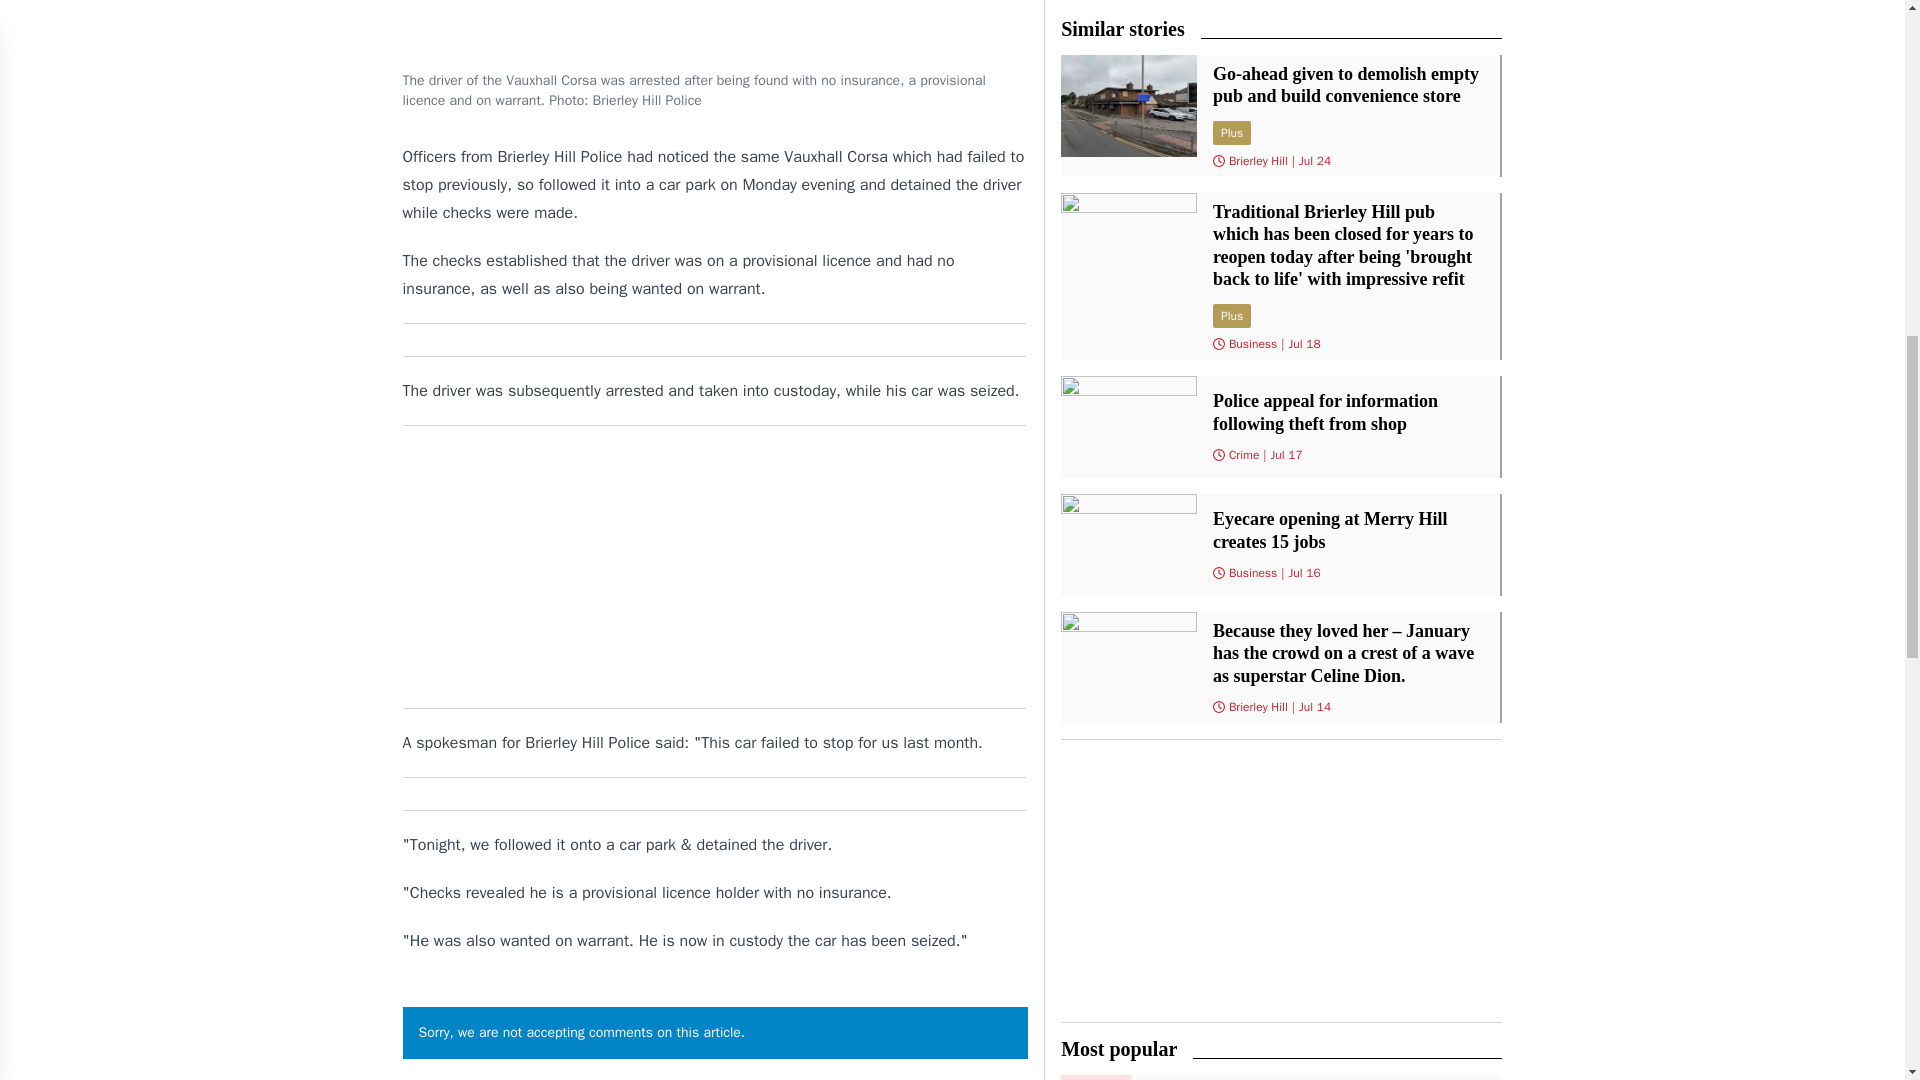  I want to click on Brierley Hill, so click(1258, 706).